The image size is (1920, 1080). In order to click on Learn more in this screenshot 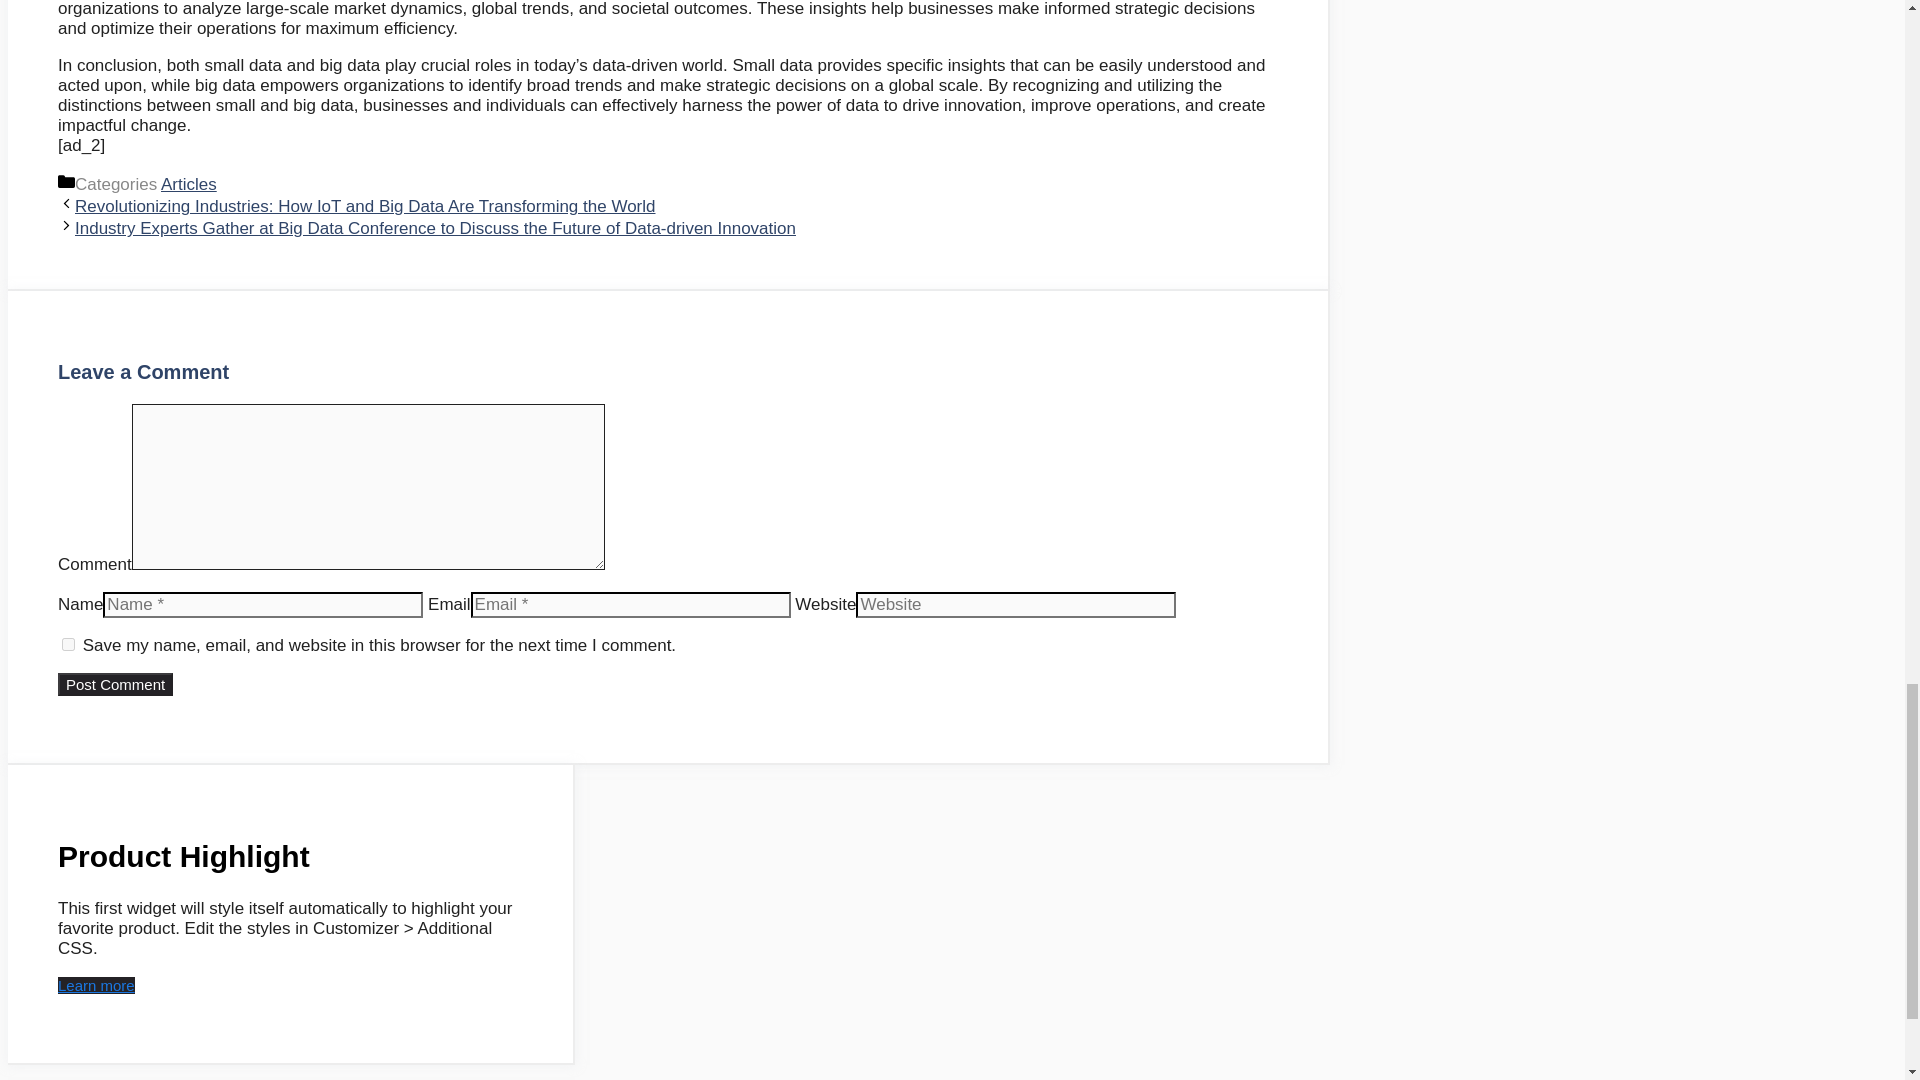, I will do `click(96, 985)`.